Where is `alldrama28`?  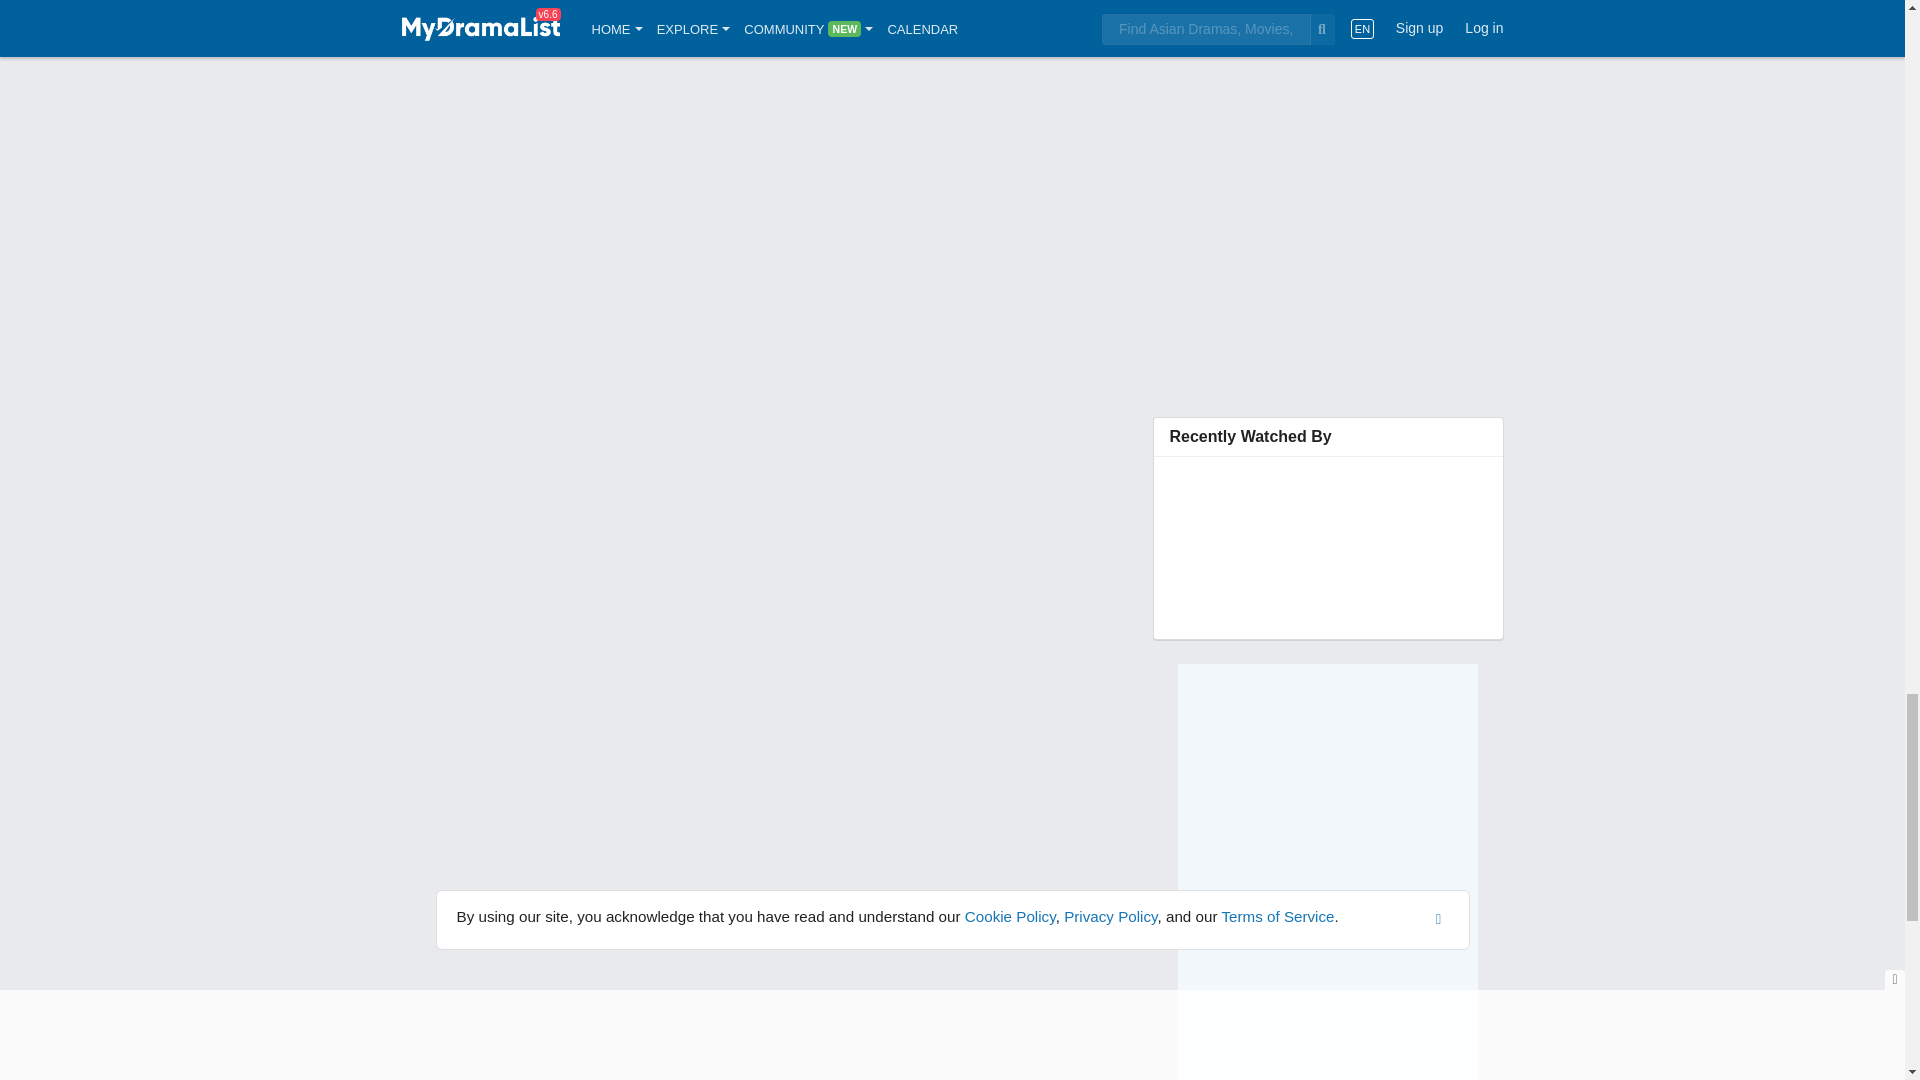 alldrama28 is located at coordinates (1328, 526).